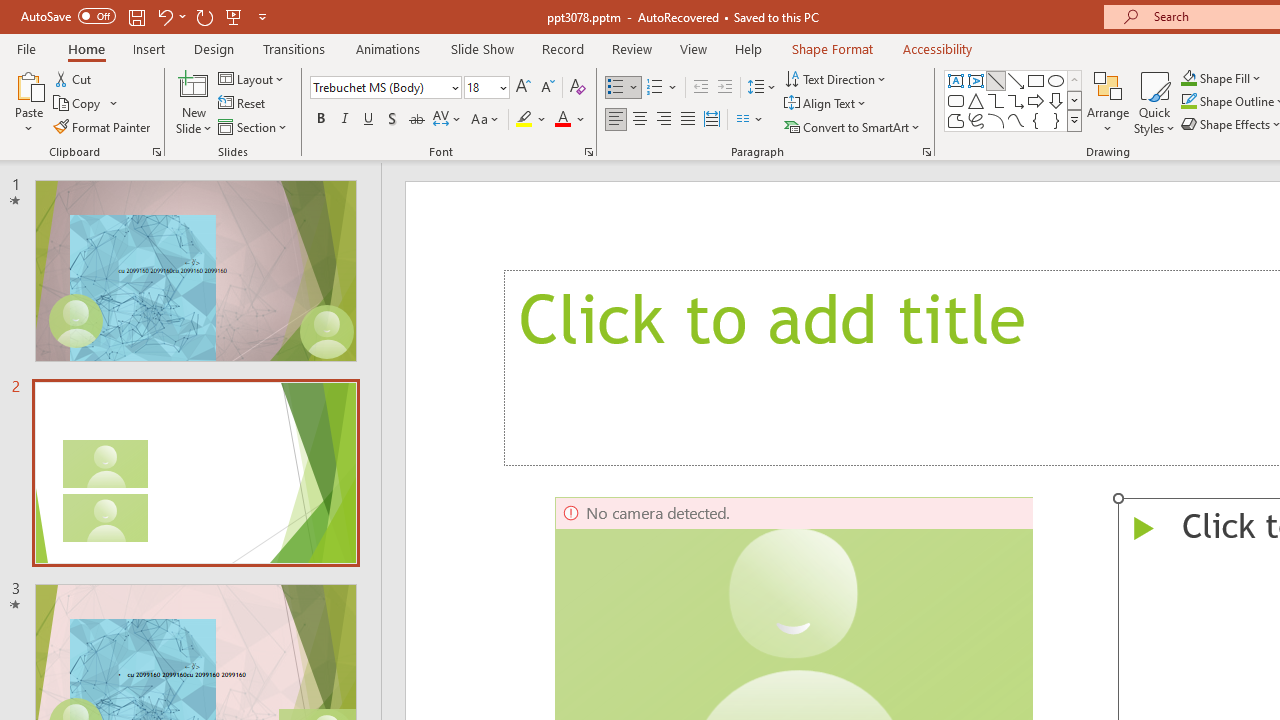 This screenshot has height=720, width=1280. What do you see at coordinates (640, 120) in the screenshot?
I see `Center` at bounding box center [640, 120].